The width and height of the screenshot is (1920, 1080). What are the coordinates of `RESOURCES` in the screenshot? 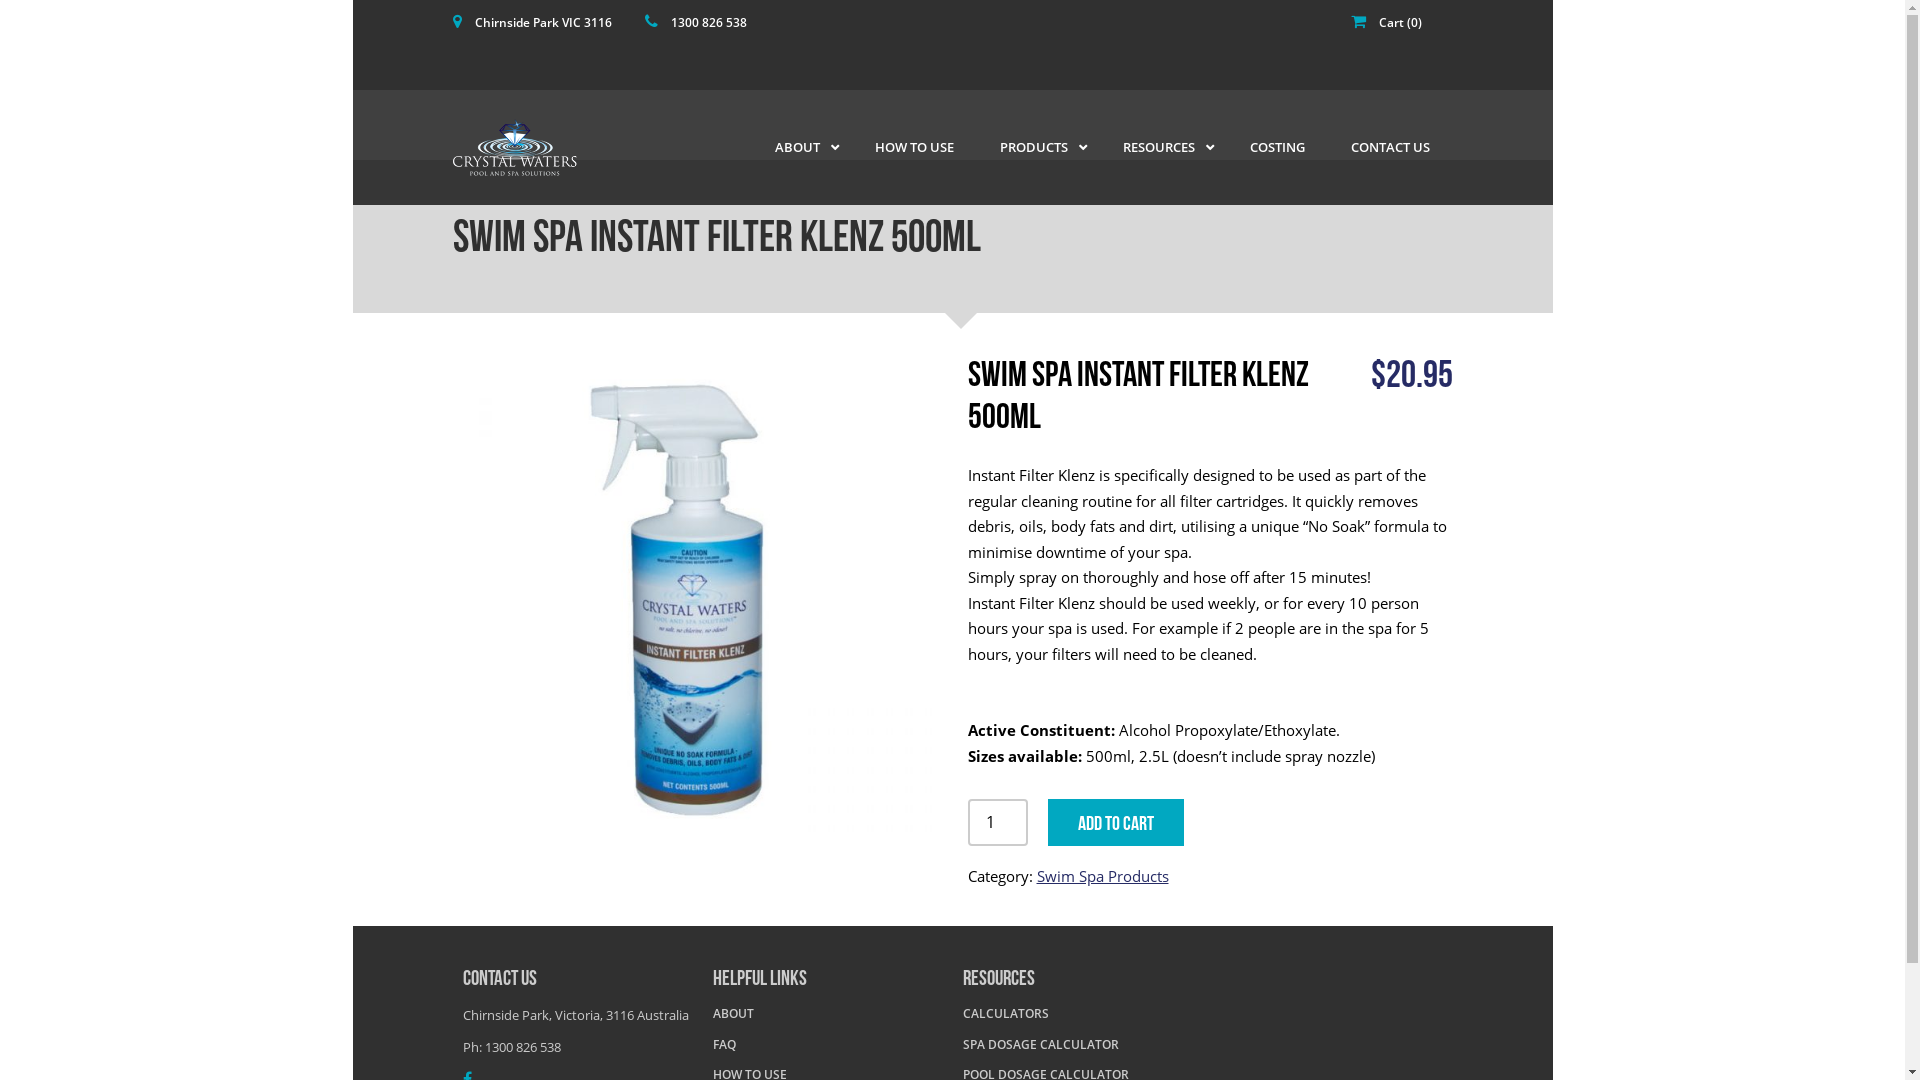 It's located at (1164, 147).